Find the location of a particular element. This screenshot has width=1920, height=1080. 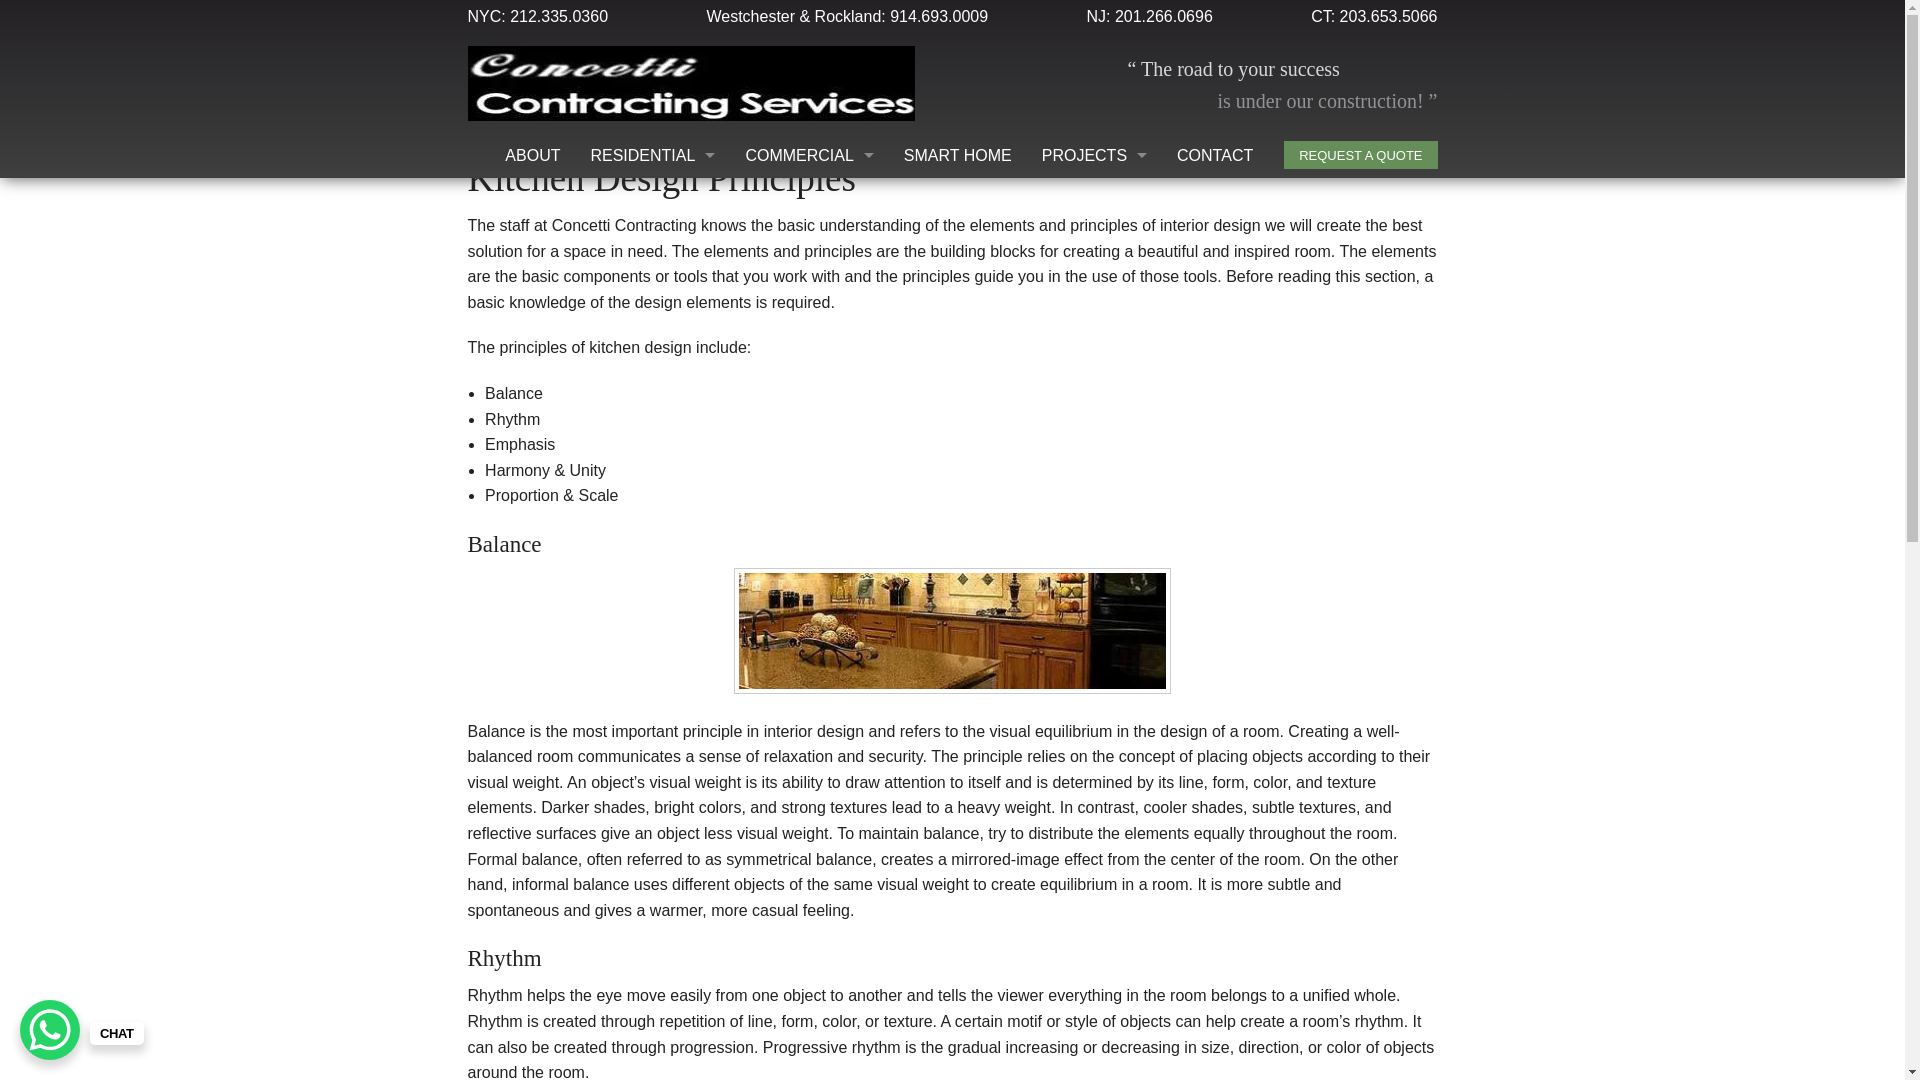

RESIDENTIAL is located at coordinates (652, 155).